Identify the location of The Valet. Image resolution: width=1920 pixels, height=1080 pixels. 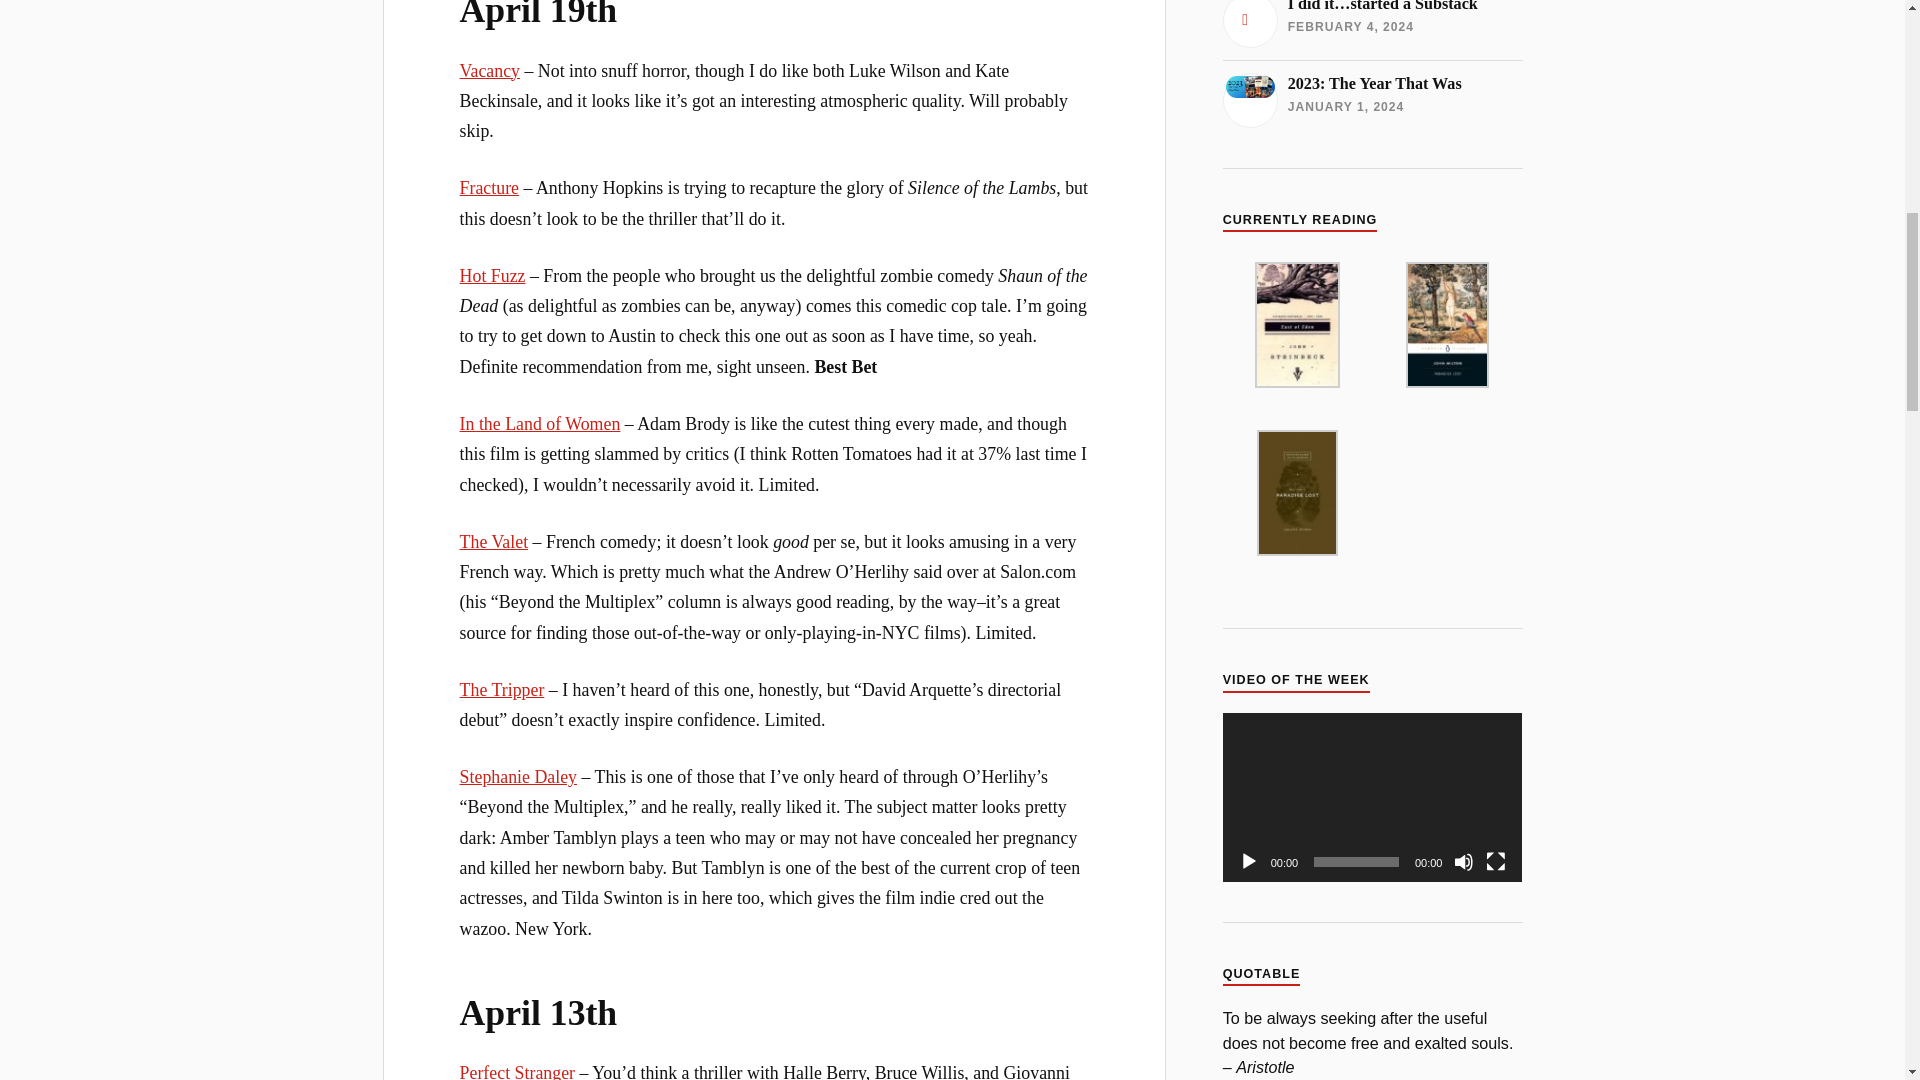
(494, 542).